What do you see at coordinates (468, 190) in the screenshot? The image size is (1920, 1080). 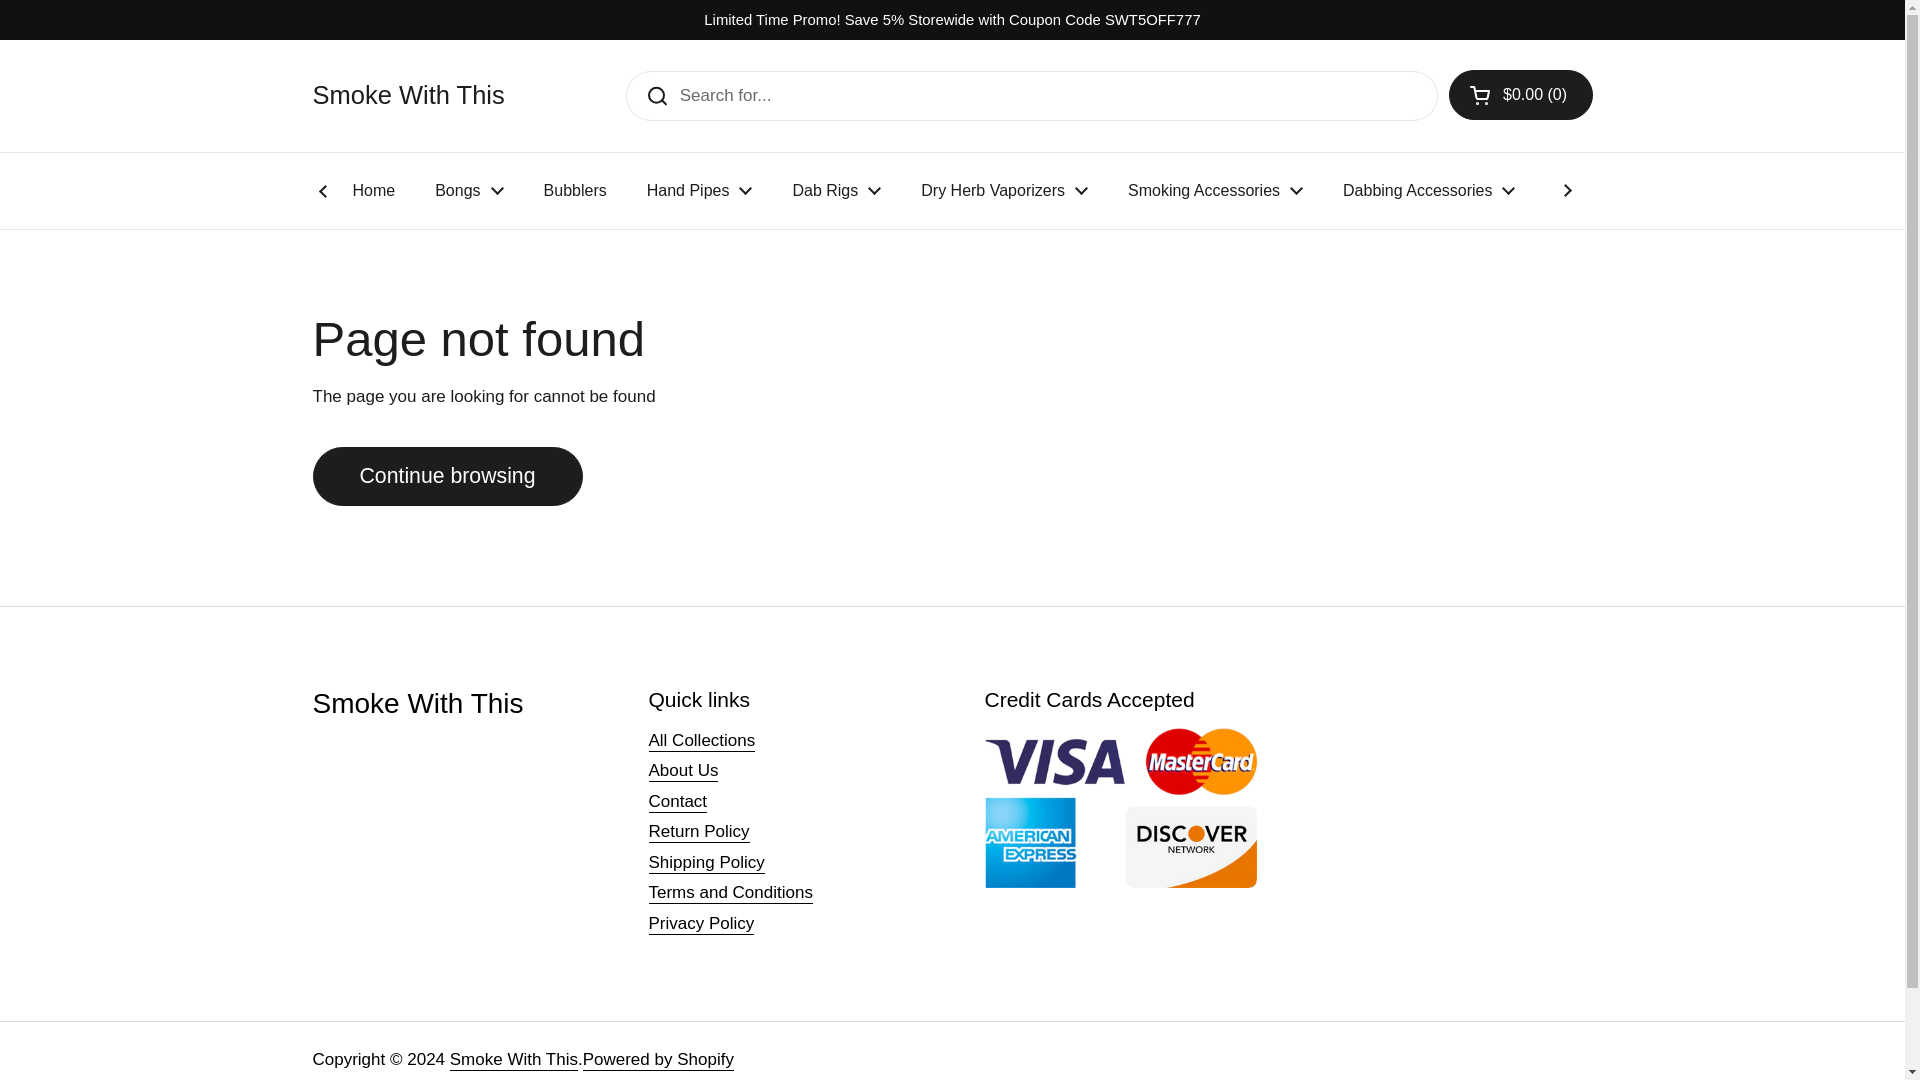 I see `Bongs` at bounding box center [468, 190].